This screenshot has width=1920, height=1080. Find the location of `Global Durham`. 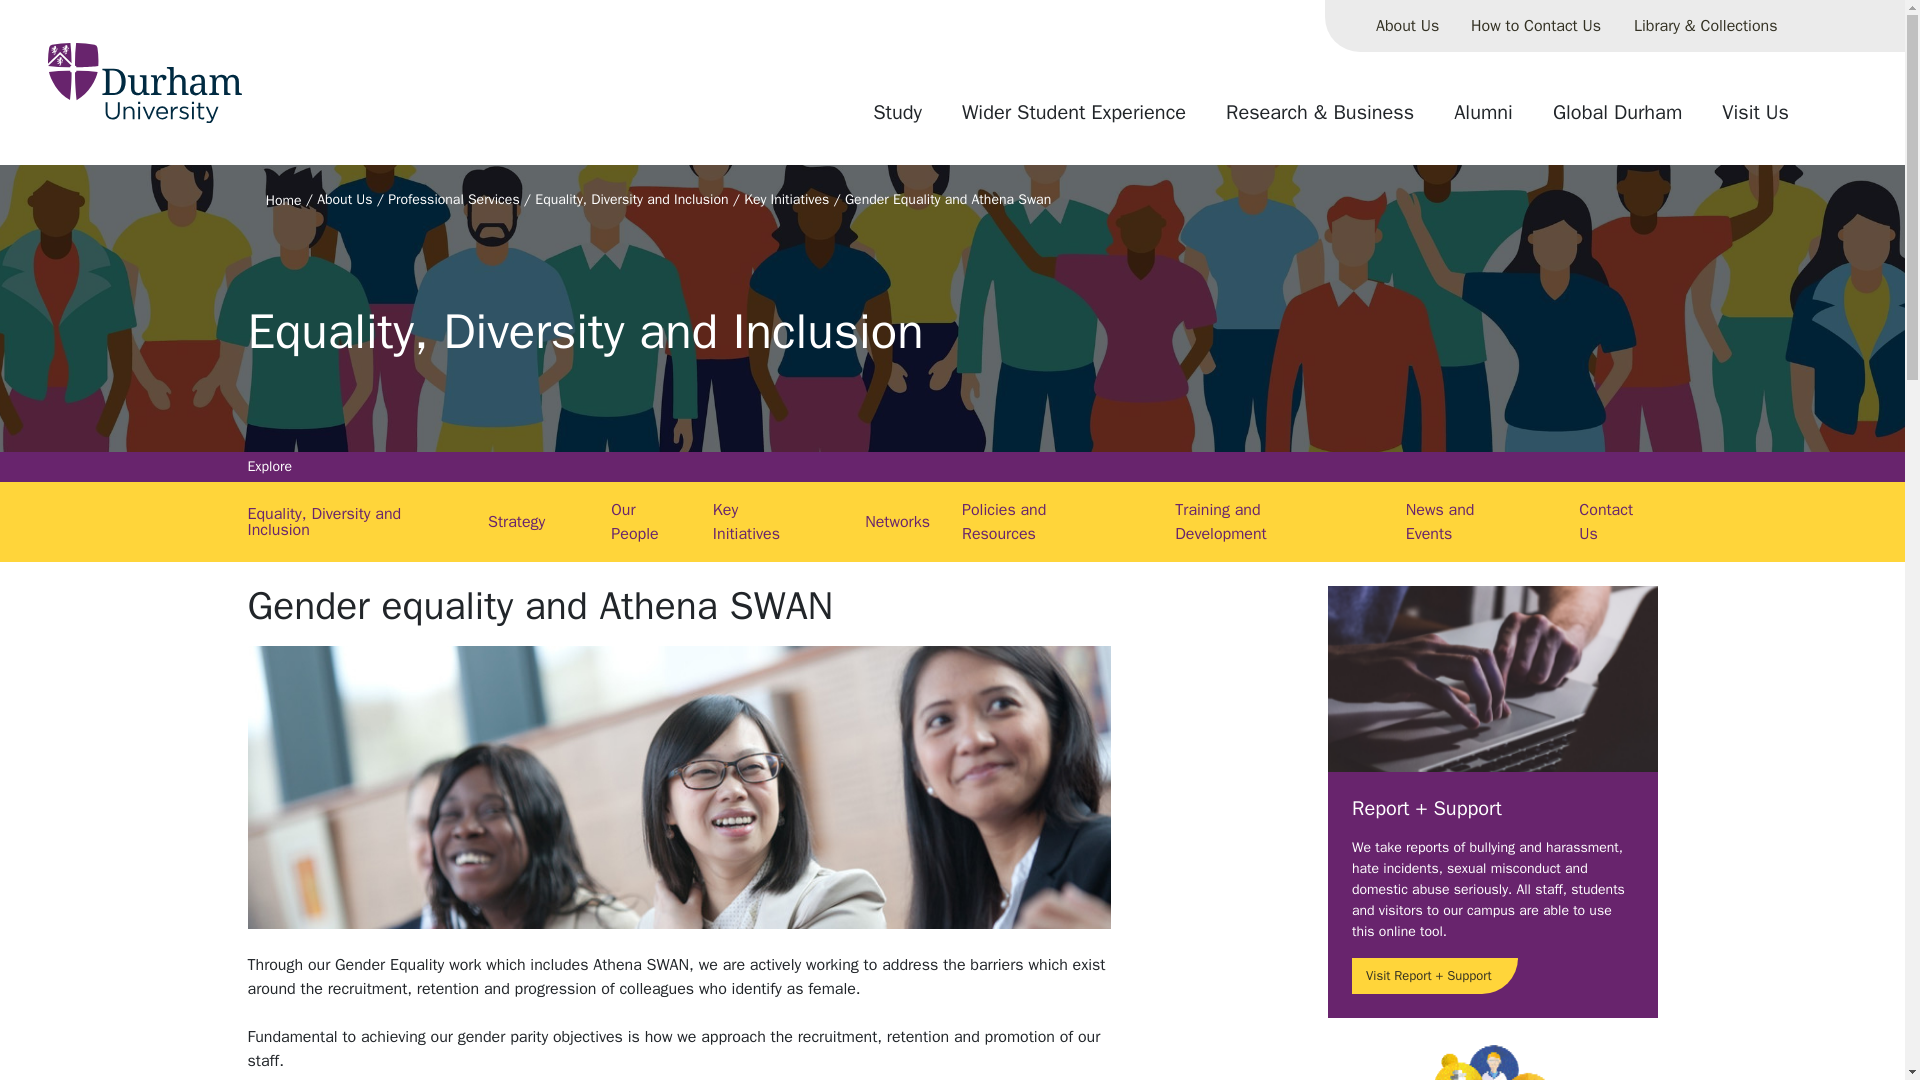

Global Durham is located at coordinates (1617, 120).